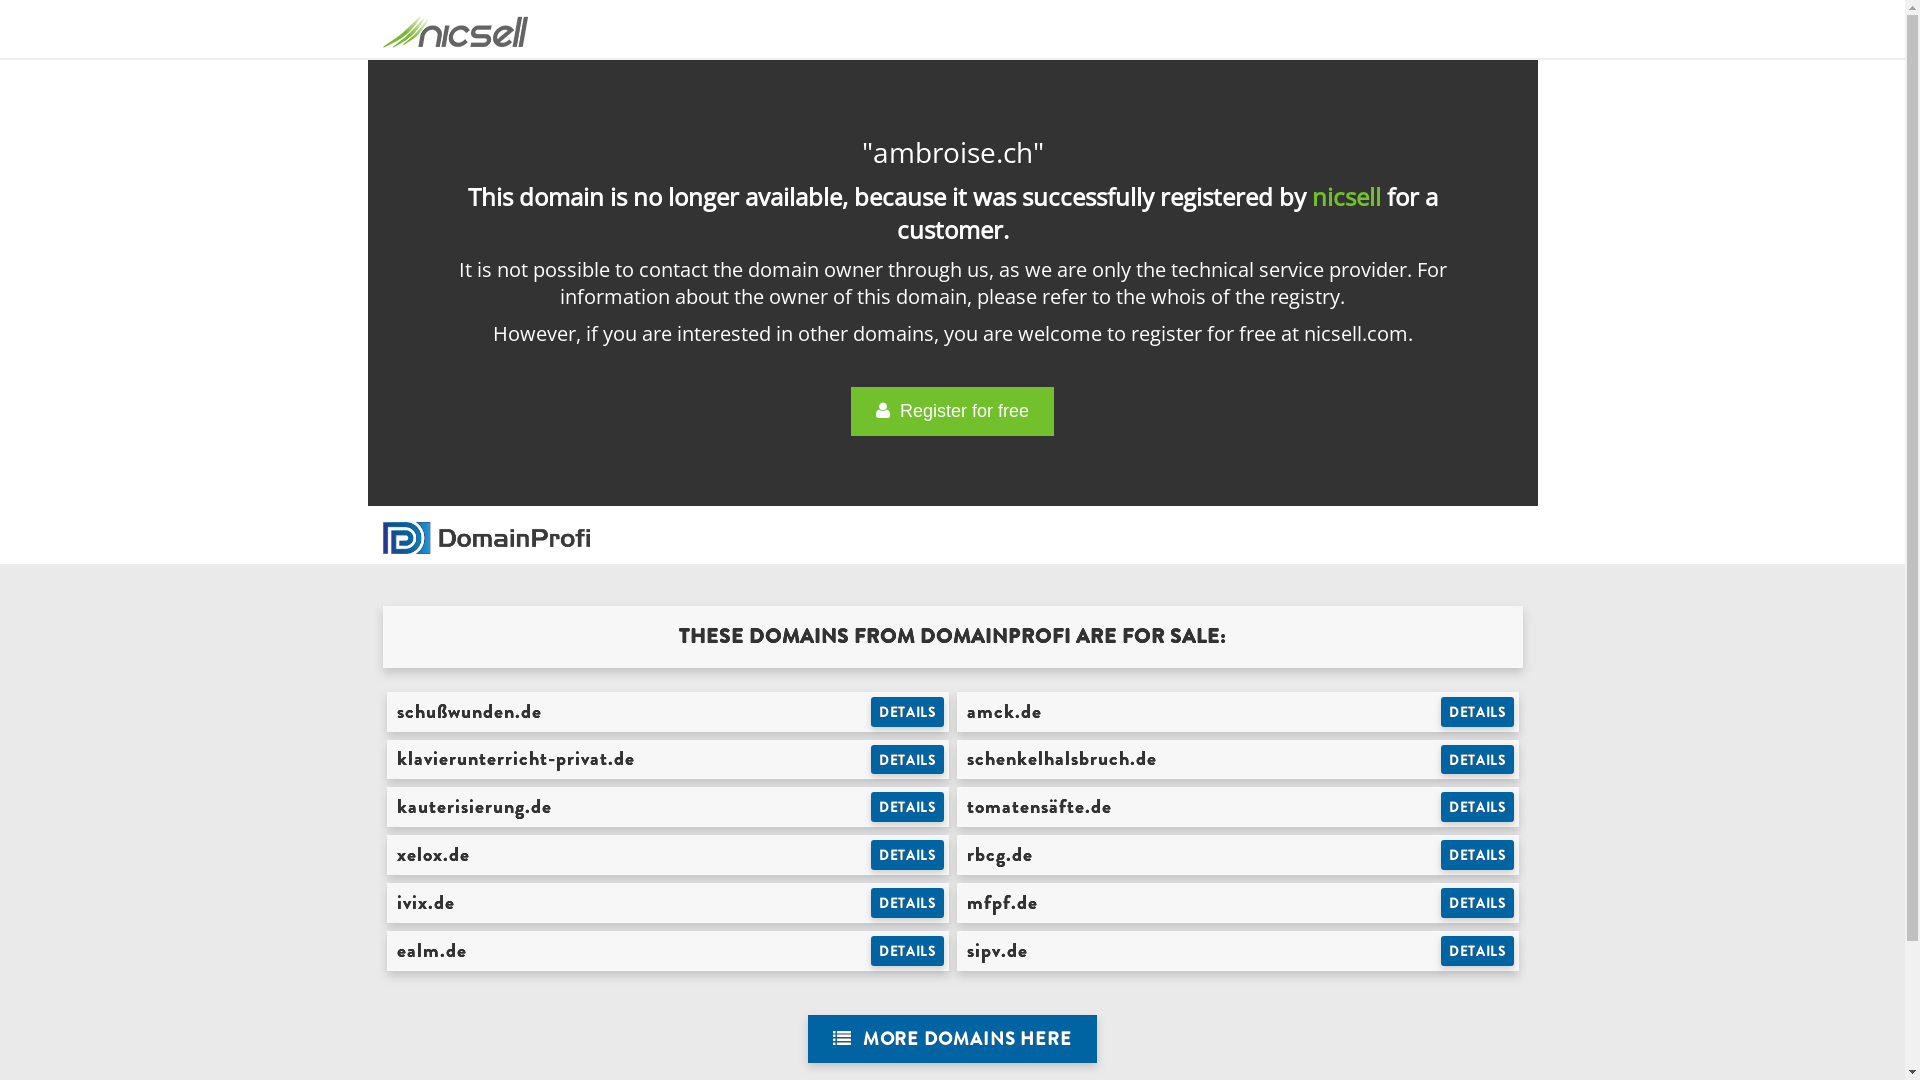  Describe the element at coordinates (1478, 951) in the screenshot. I see `DETAILS` at that location.